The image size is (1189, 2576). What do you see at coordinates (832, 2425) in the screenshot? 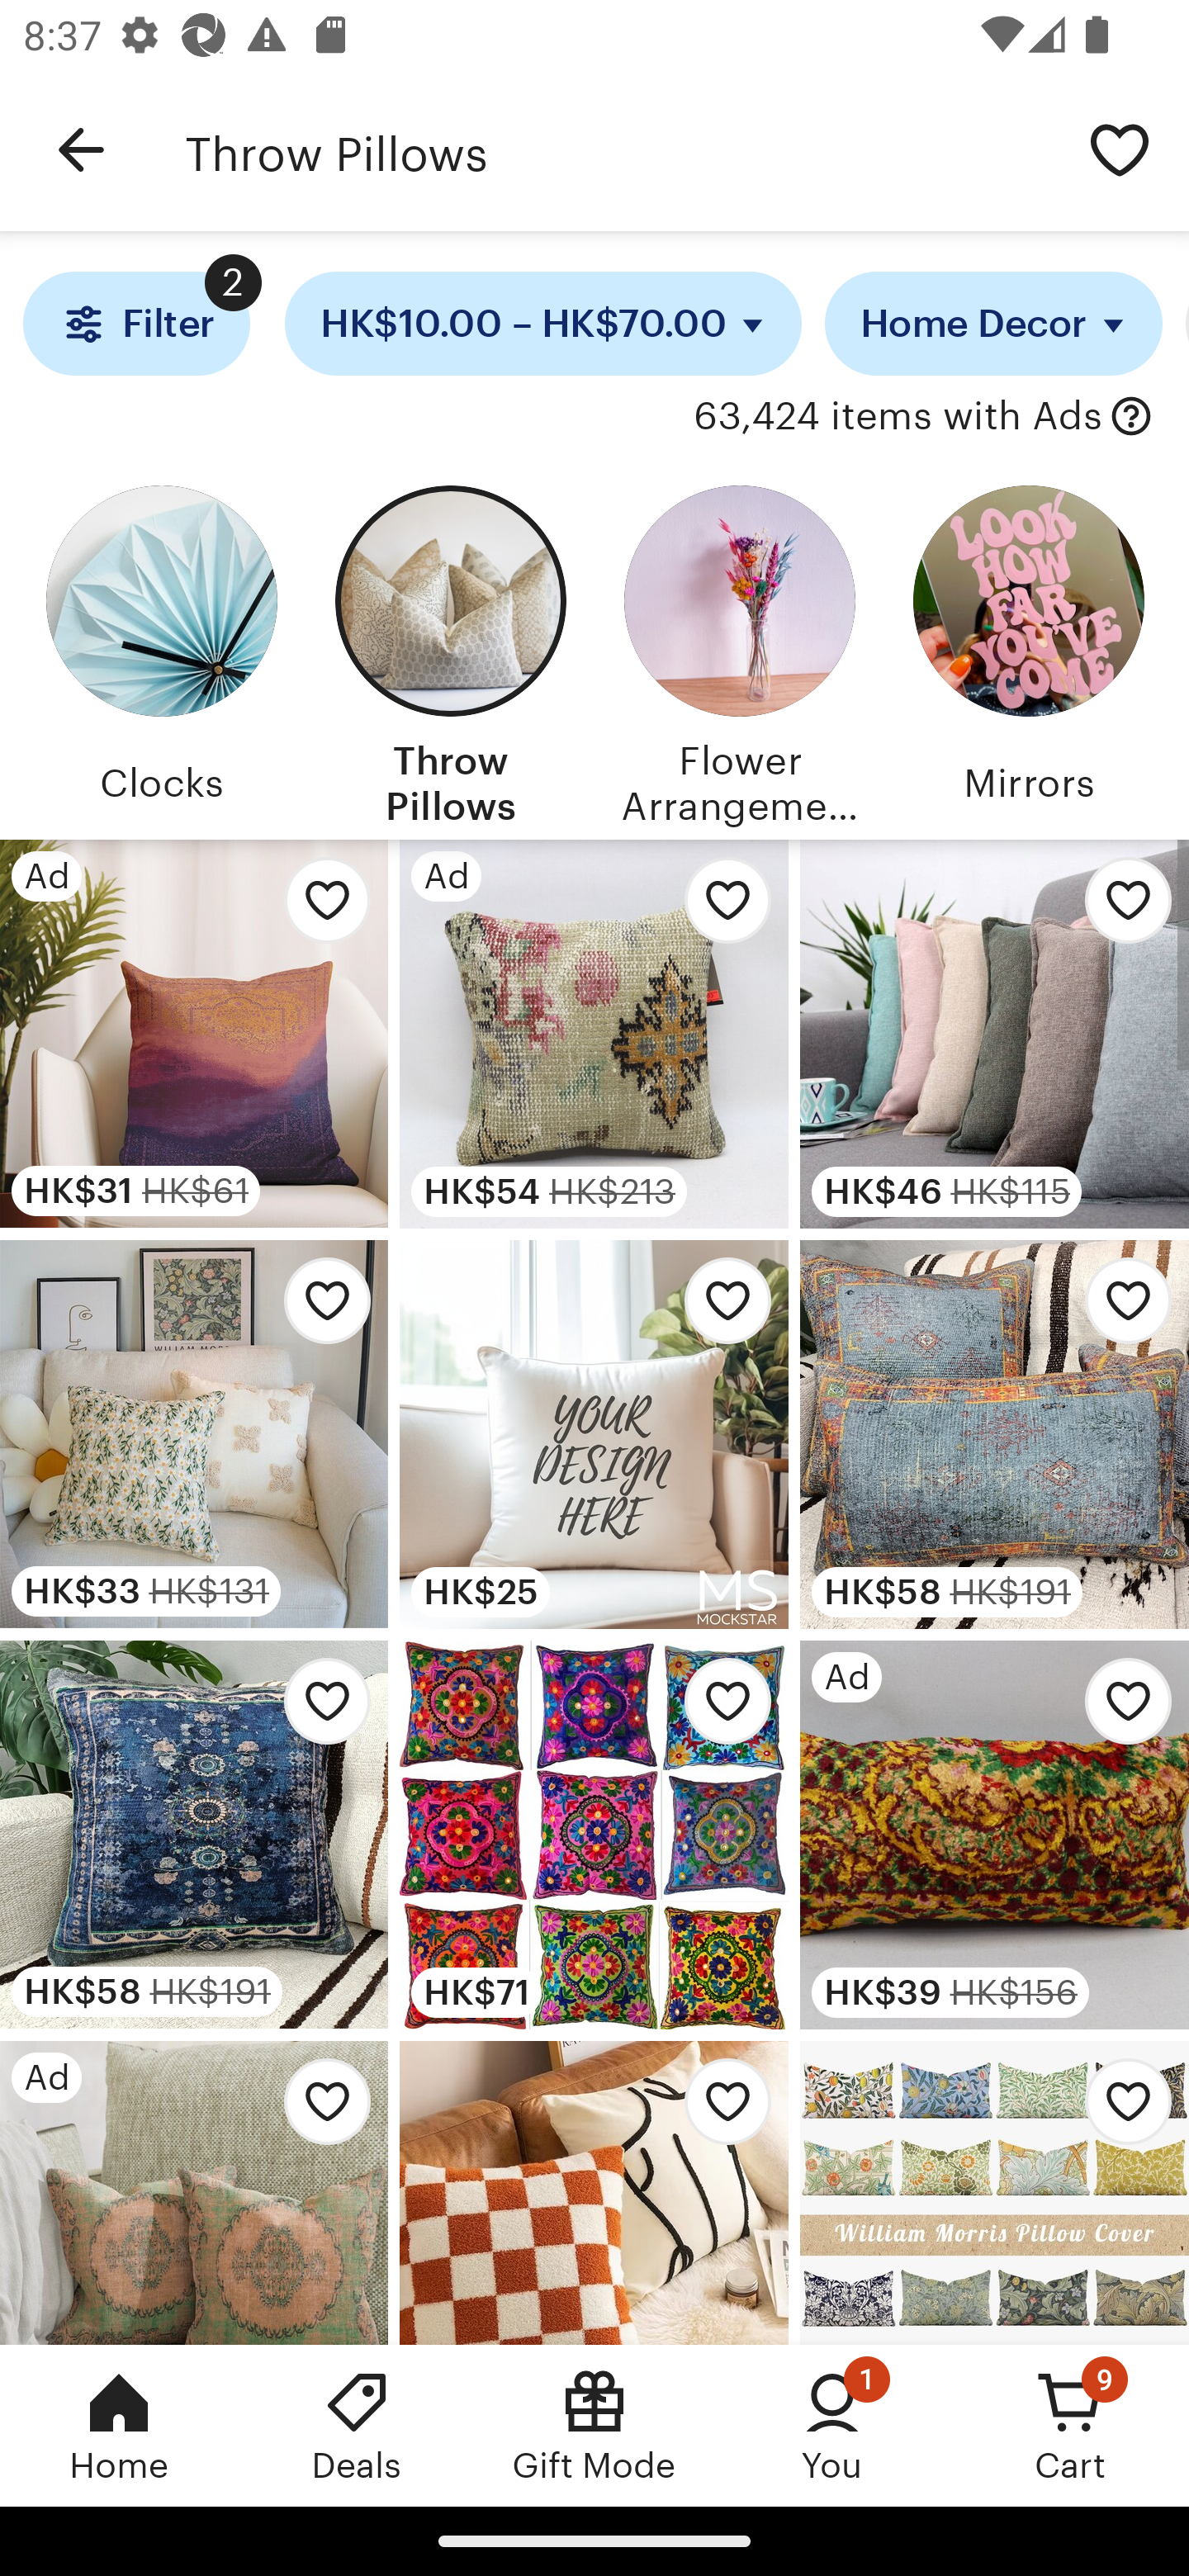
I see `You, 1 new notification You` at bounding box center [832, 2425].